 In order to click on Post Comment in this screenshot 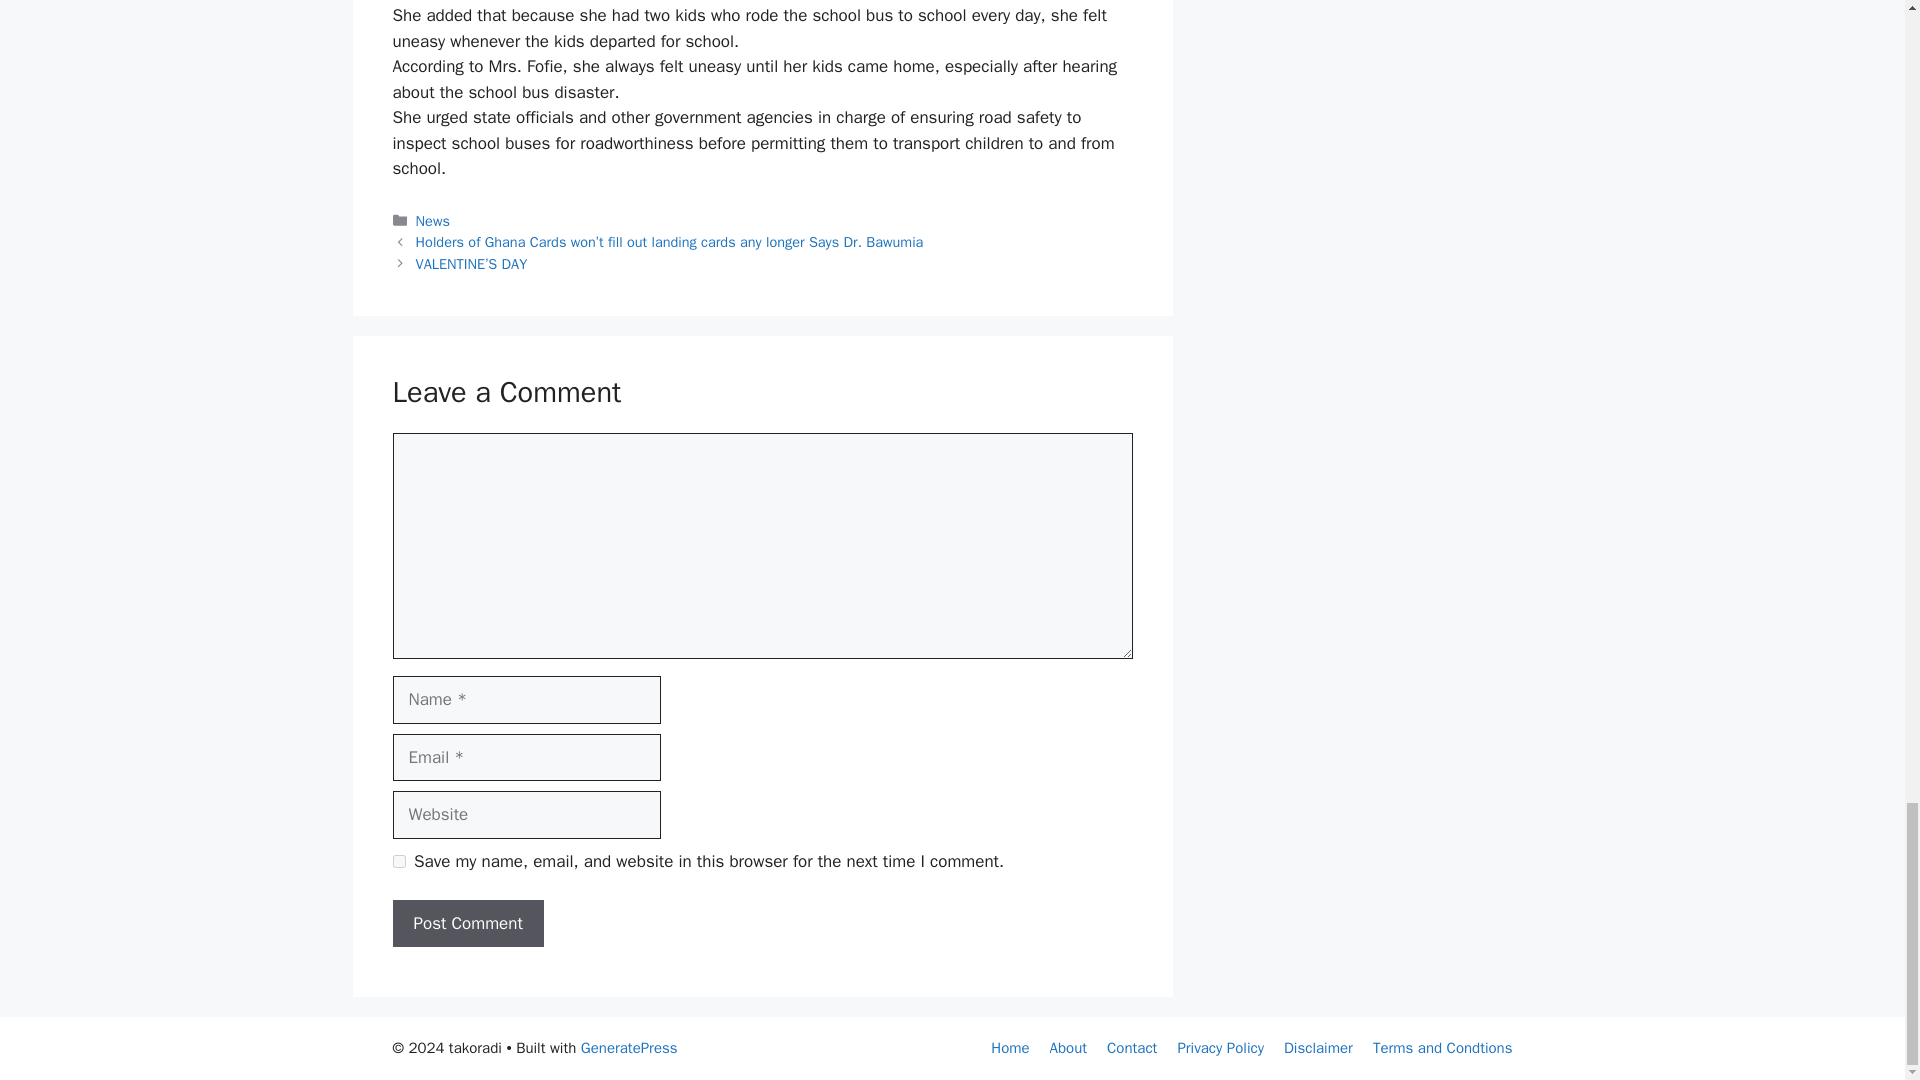, I will do `click(467, 924)`.